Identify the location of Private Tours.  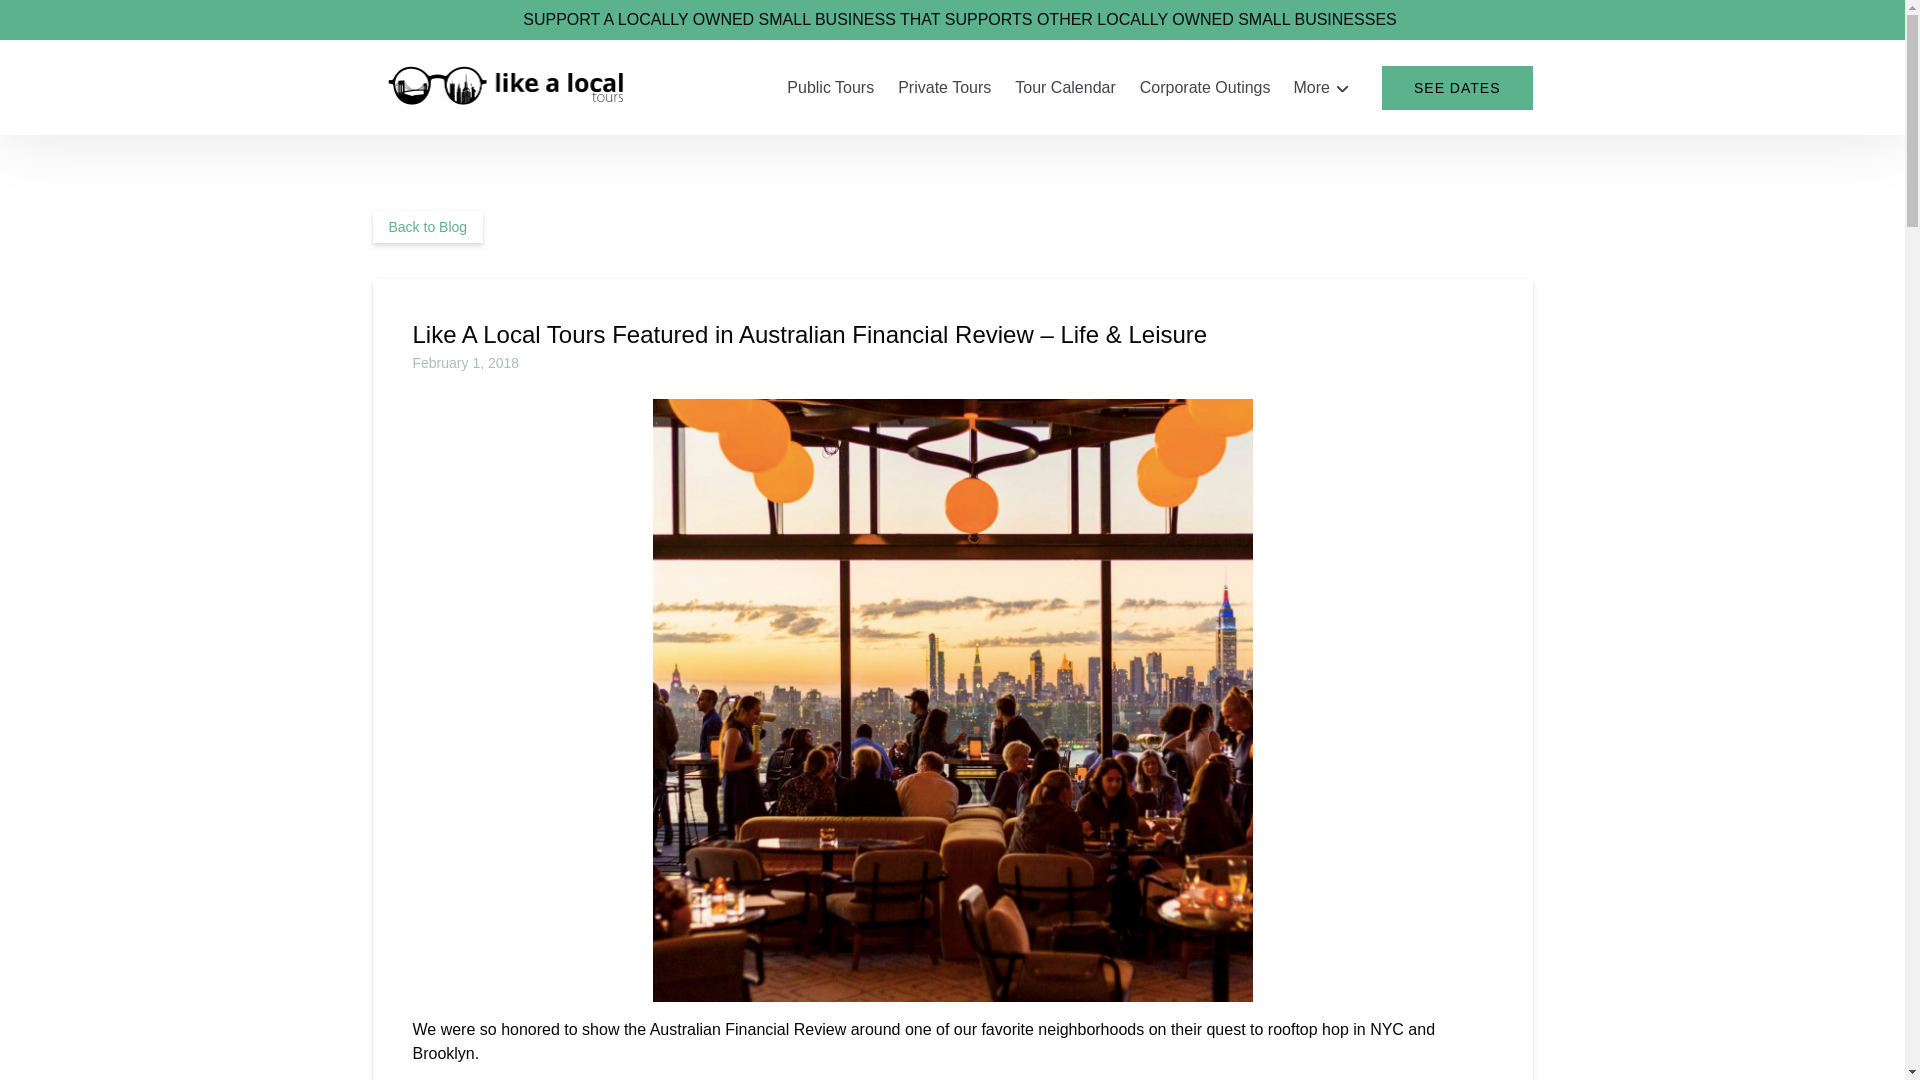
(944, 88).